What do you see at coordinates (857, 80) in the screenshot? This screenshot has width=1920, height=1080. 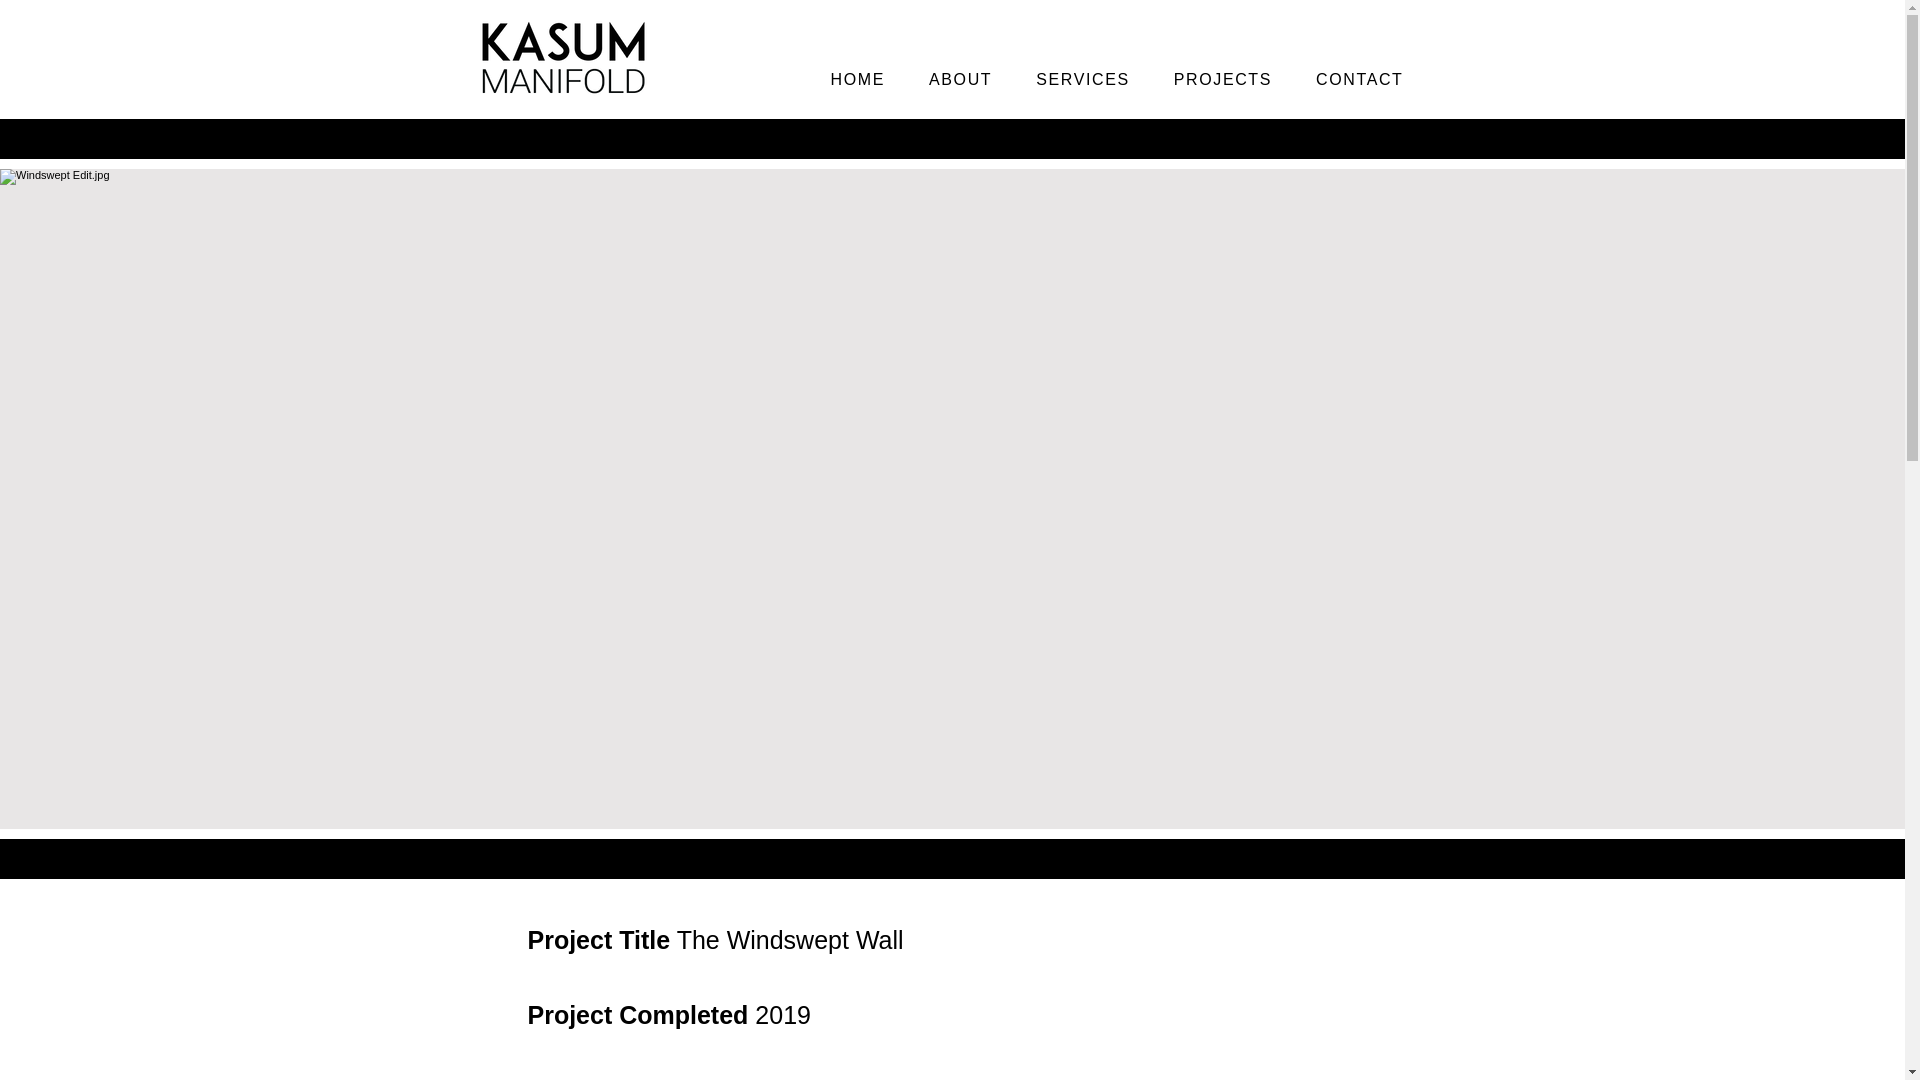 I see `HOME` at bounding box center [857, 80].